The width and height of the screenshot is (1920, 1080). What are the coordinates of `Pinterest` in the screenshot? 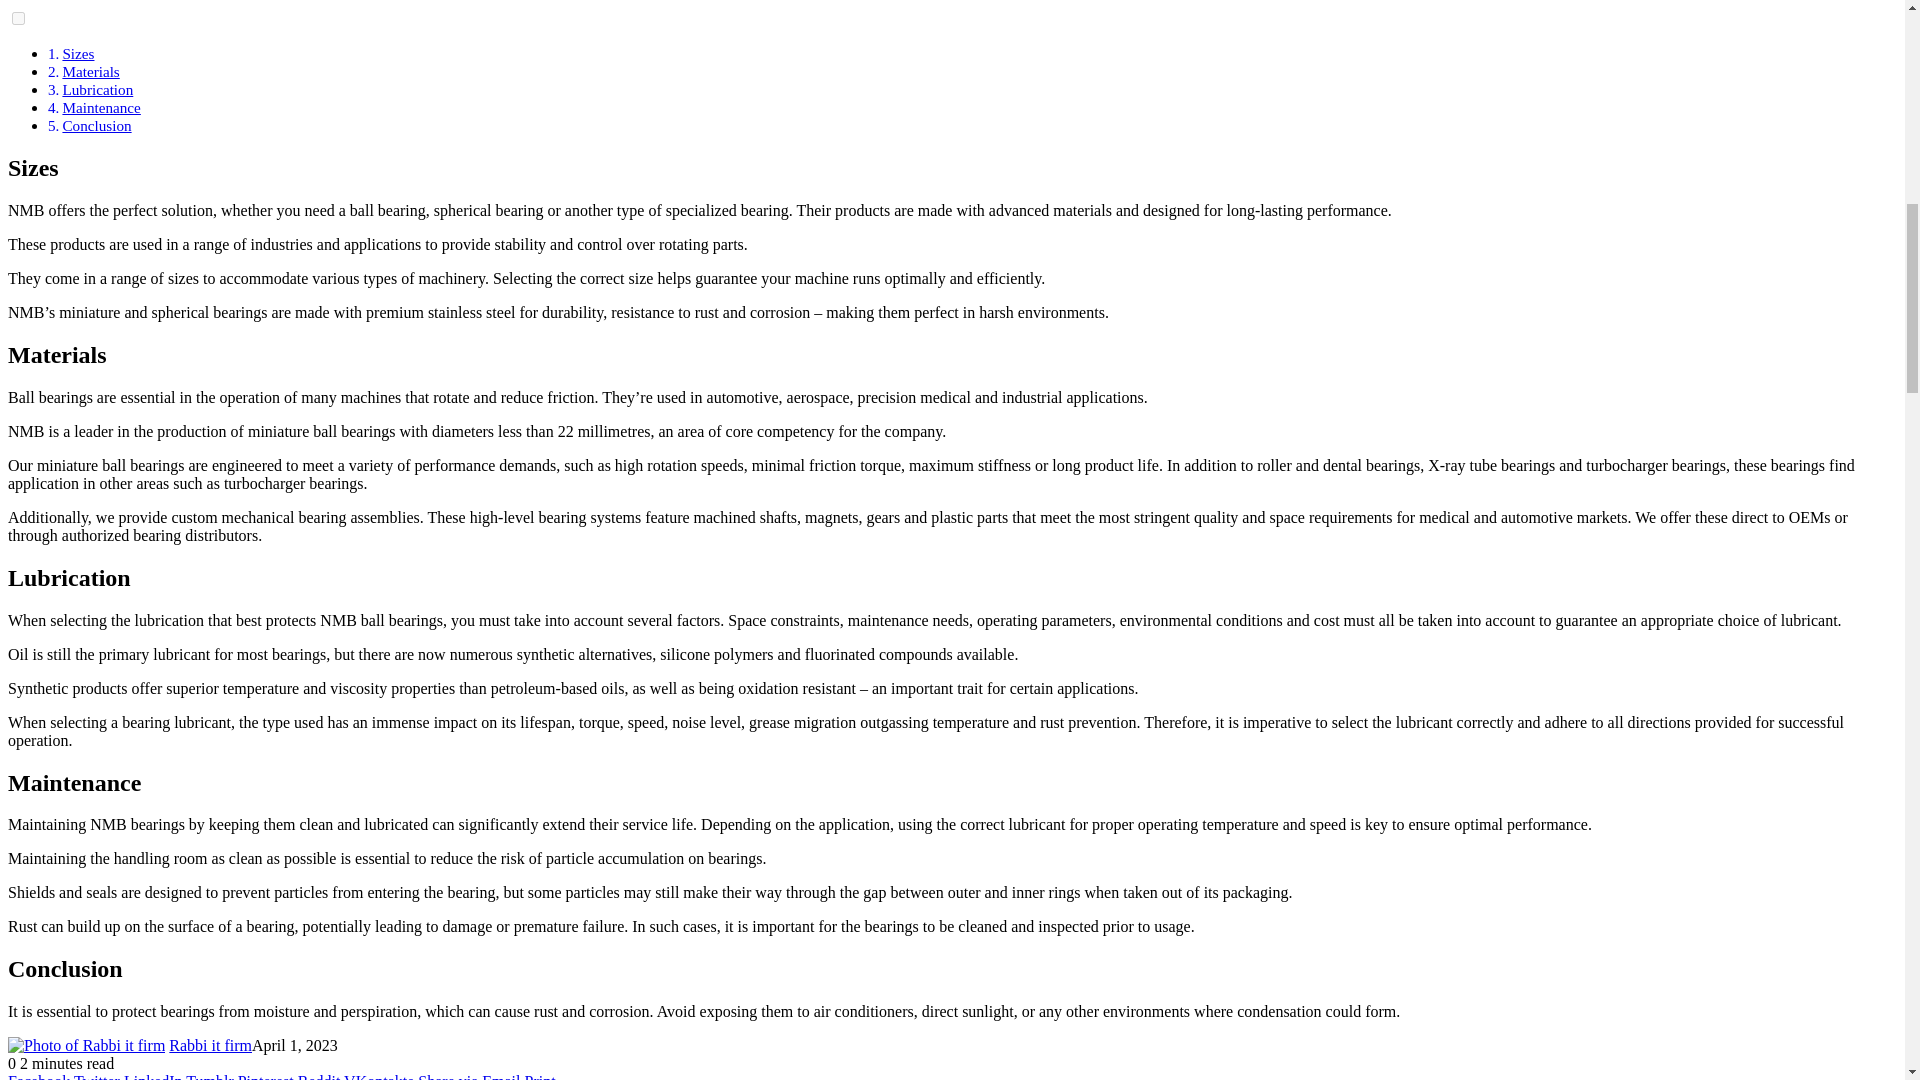 It's located at (268, 1076).